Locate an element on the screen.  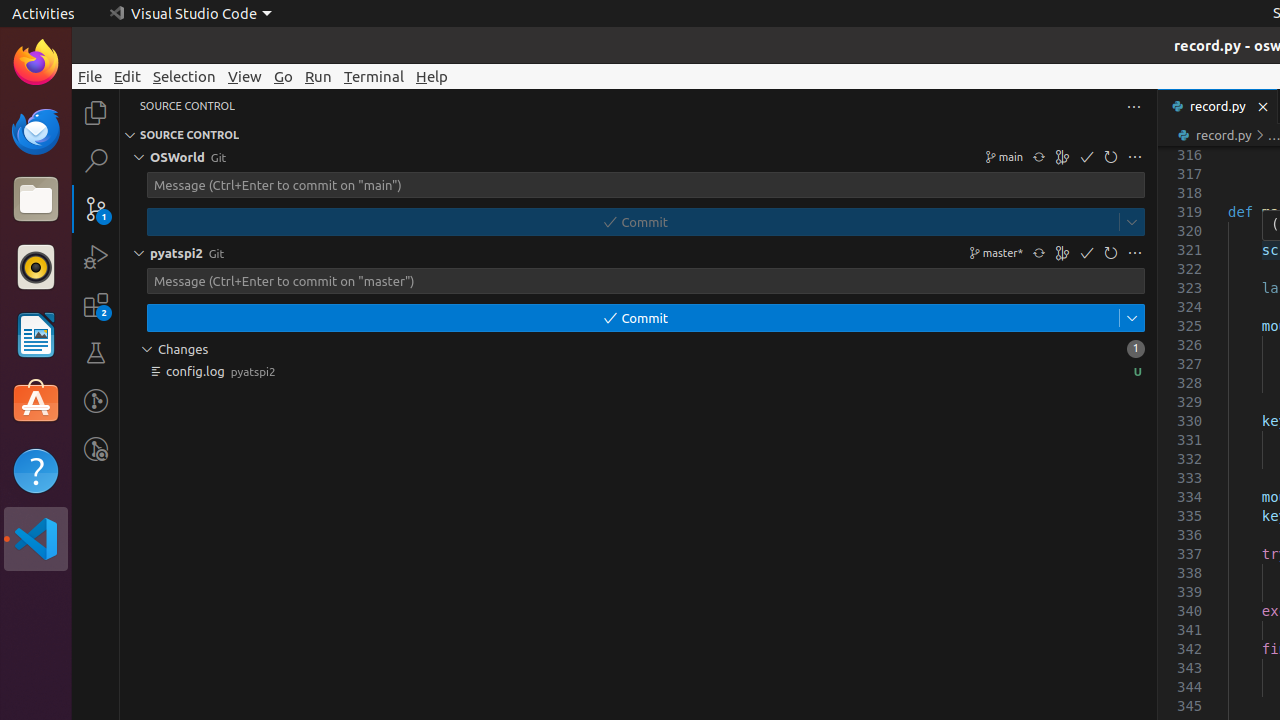
Edit is located at coordinates (128, 76).